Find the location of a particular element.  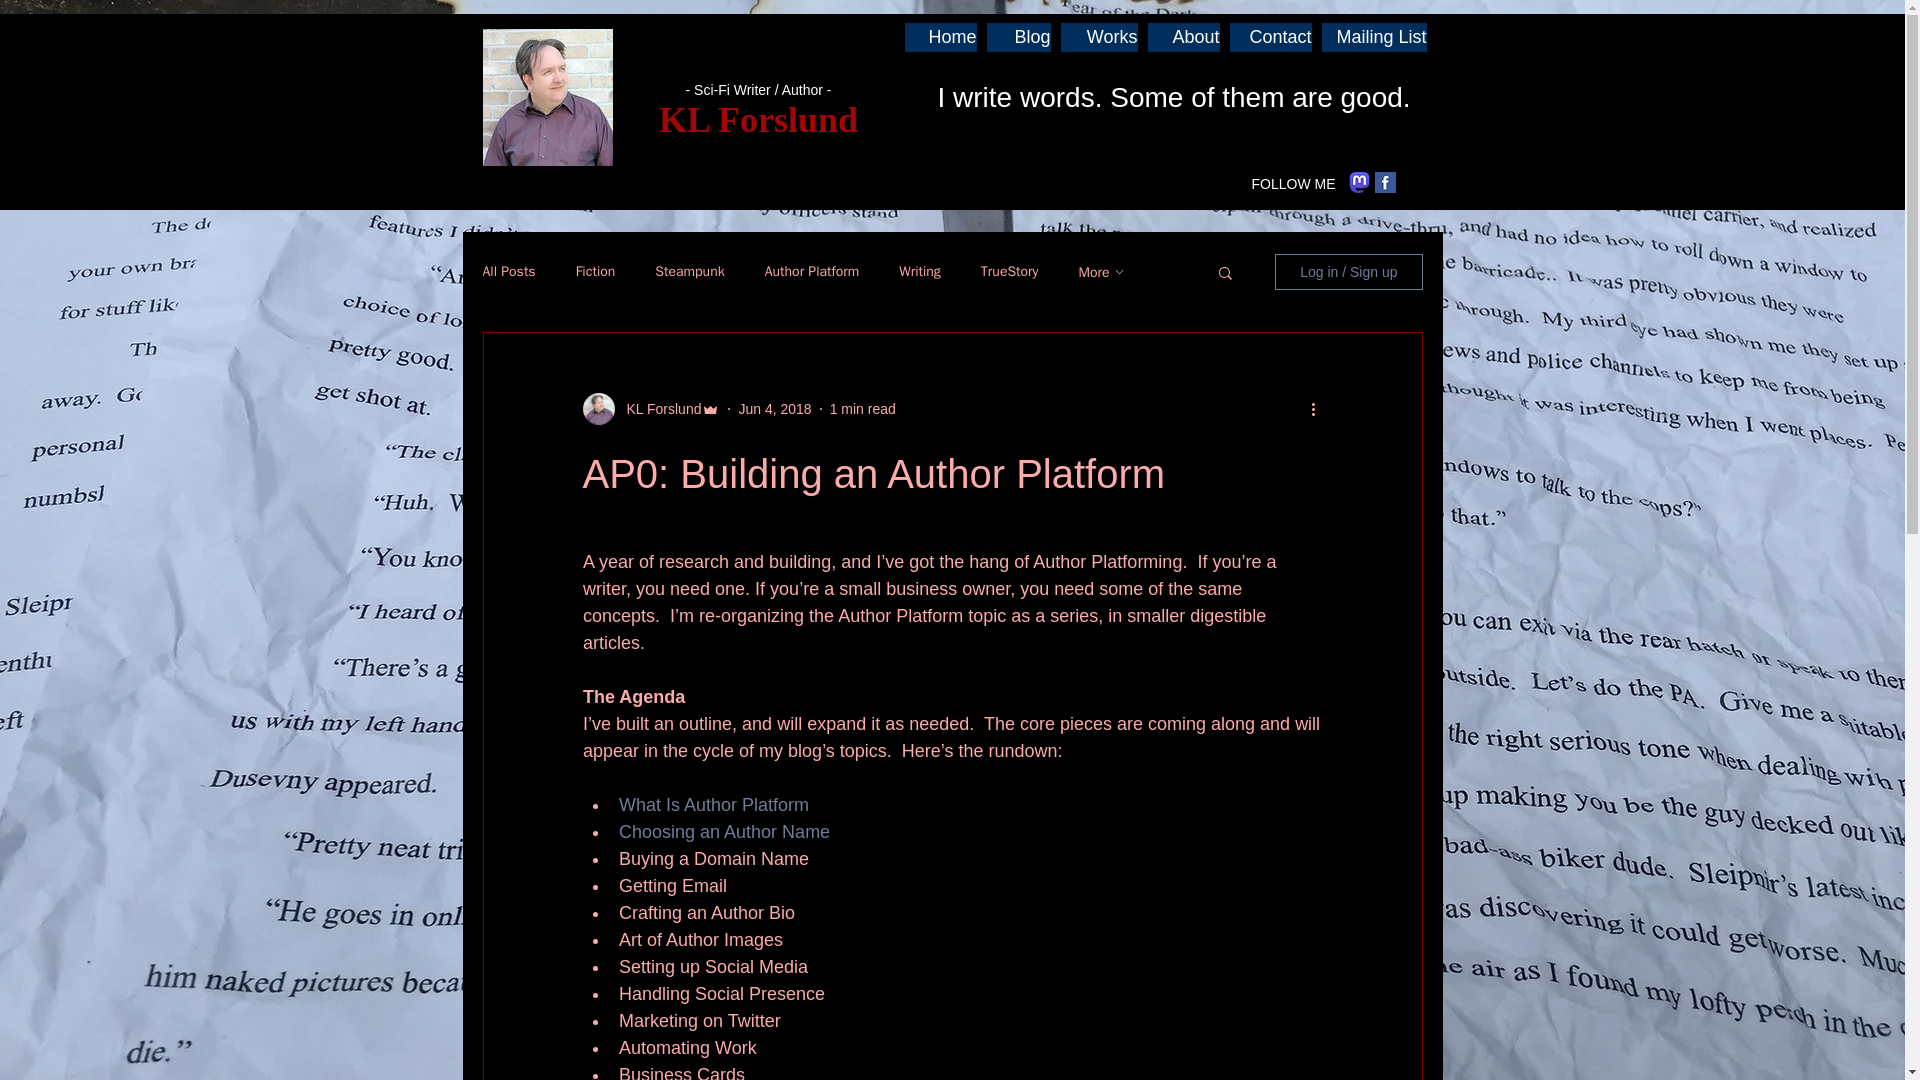

All Posts is located at coordinates (508, 272).